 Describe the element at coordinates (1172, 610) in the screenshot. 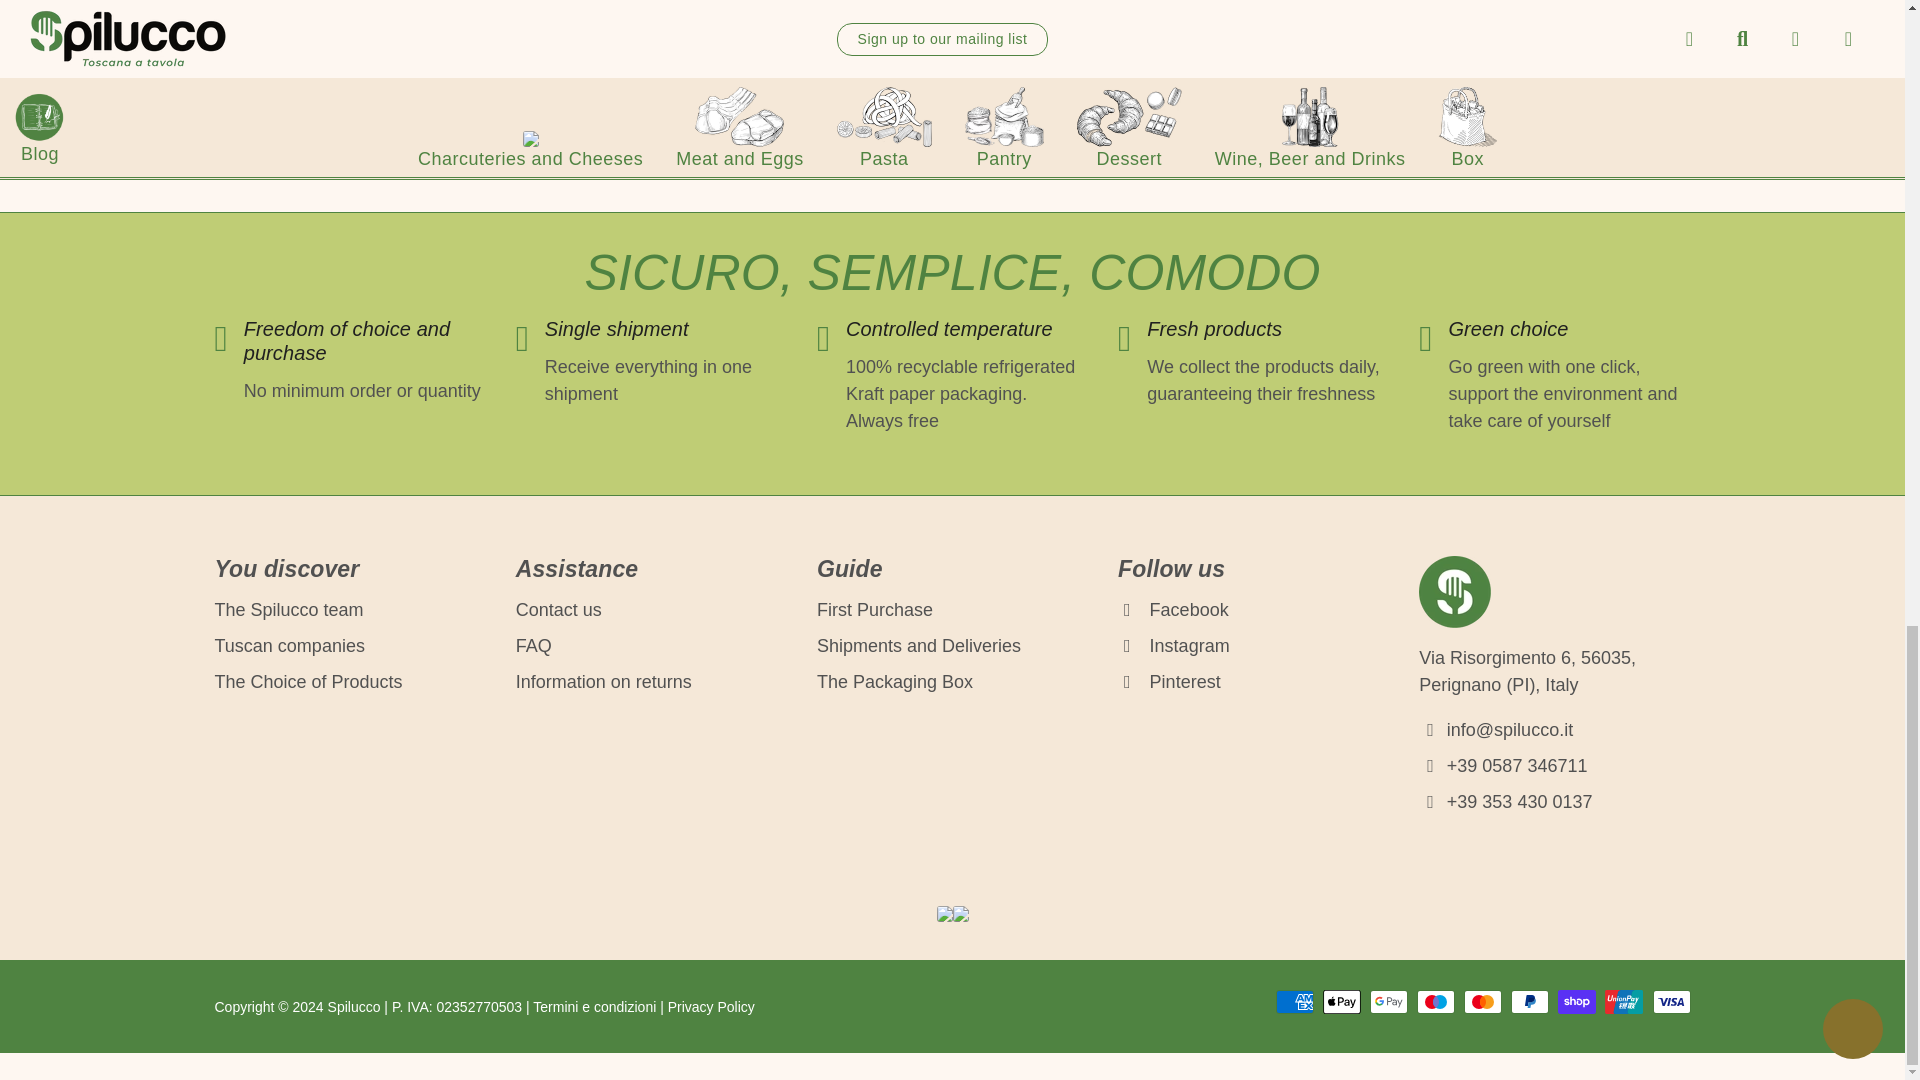

I see `Spilucco on Facebook` at that location.